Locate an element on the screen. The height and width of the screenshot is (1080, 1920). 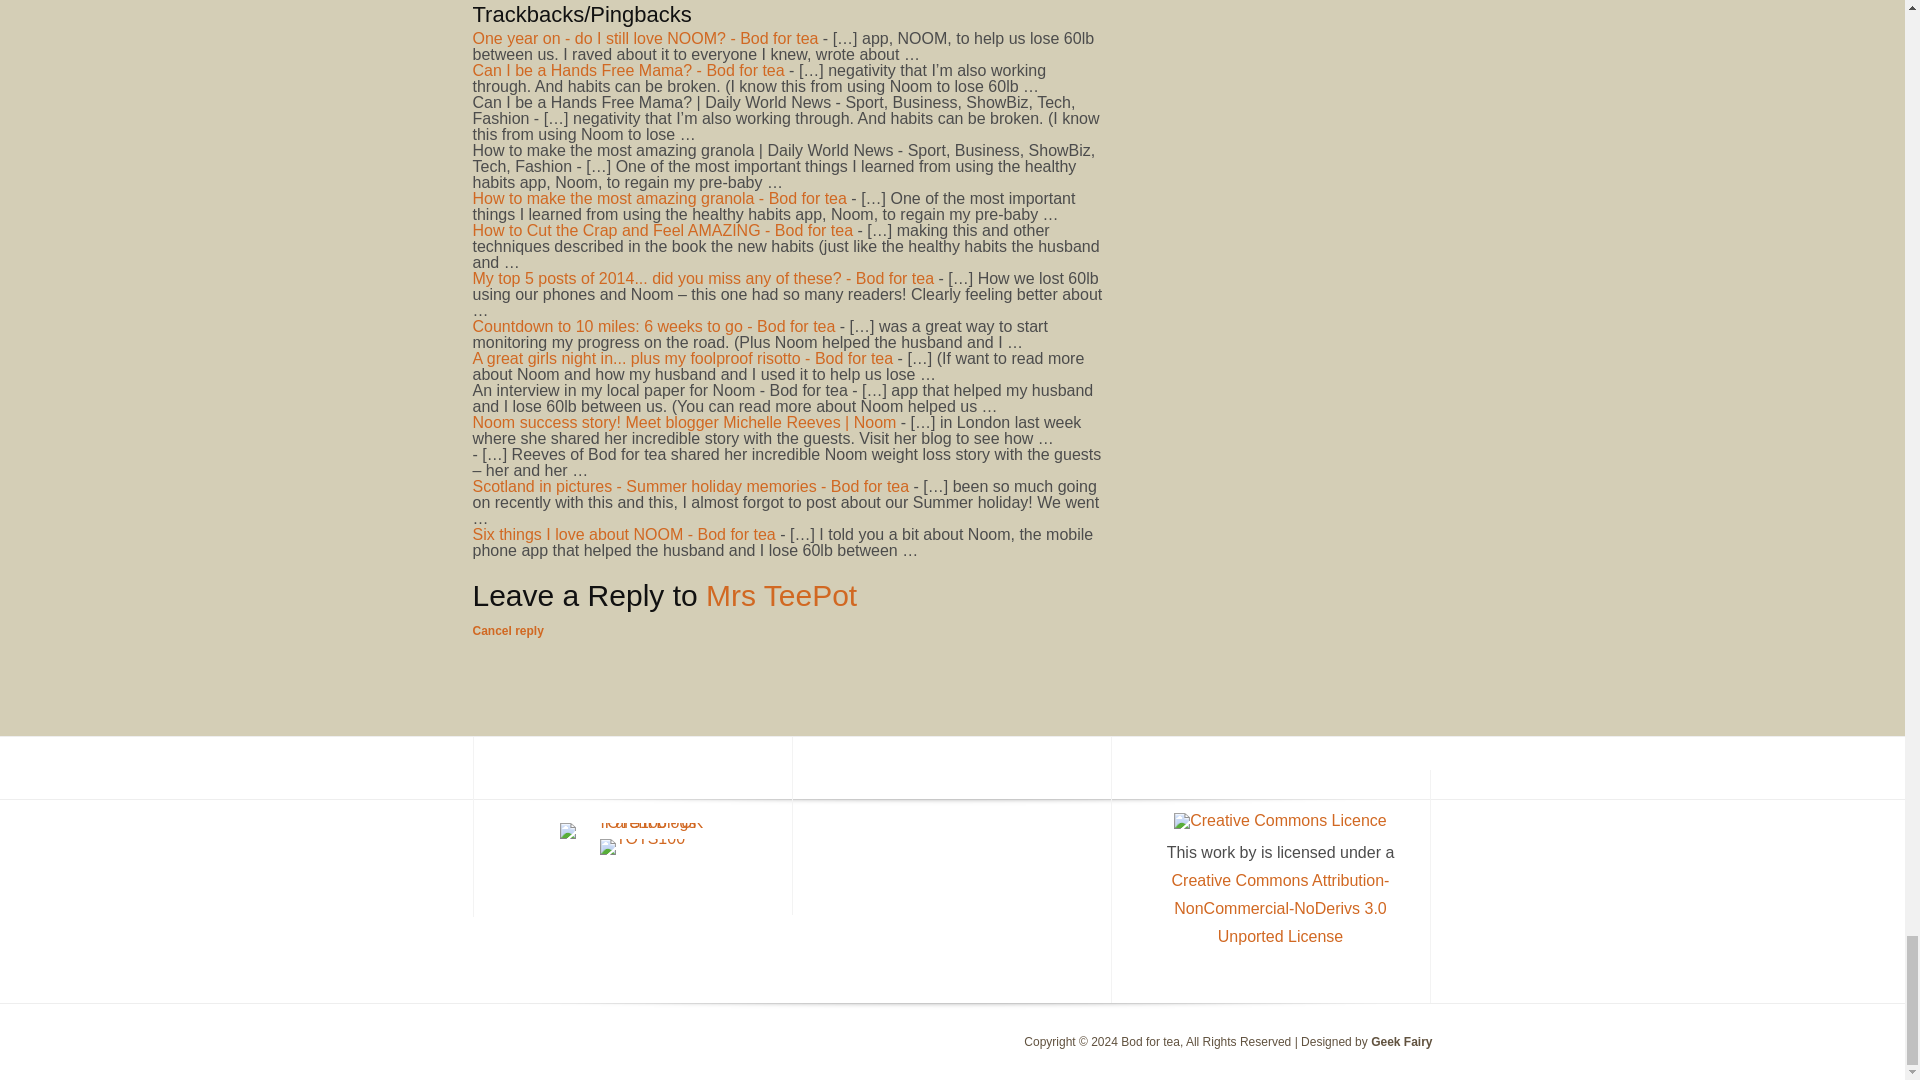
TOTS 100 - UK Parent Blogs is located at coordinates (642, 822).